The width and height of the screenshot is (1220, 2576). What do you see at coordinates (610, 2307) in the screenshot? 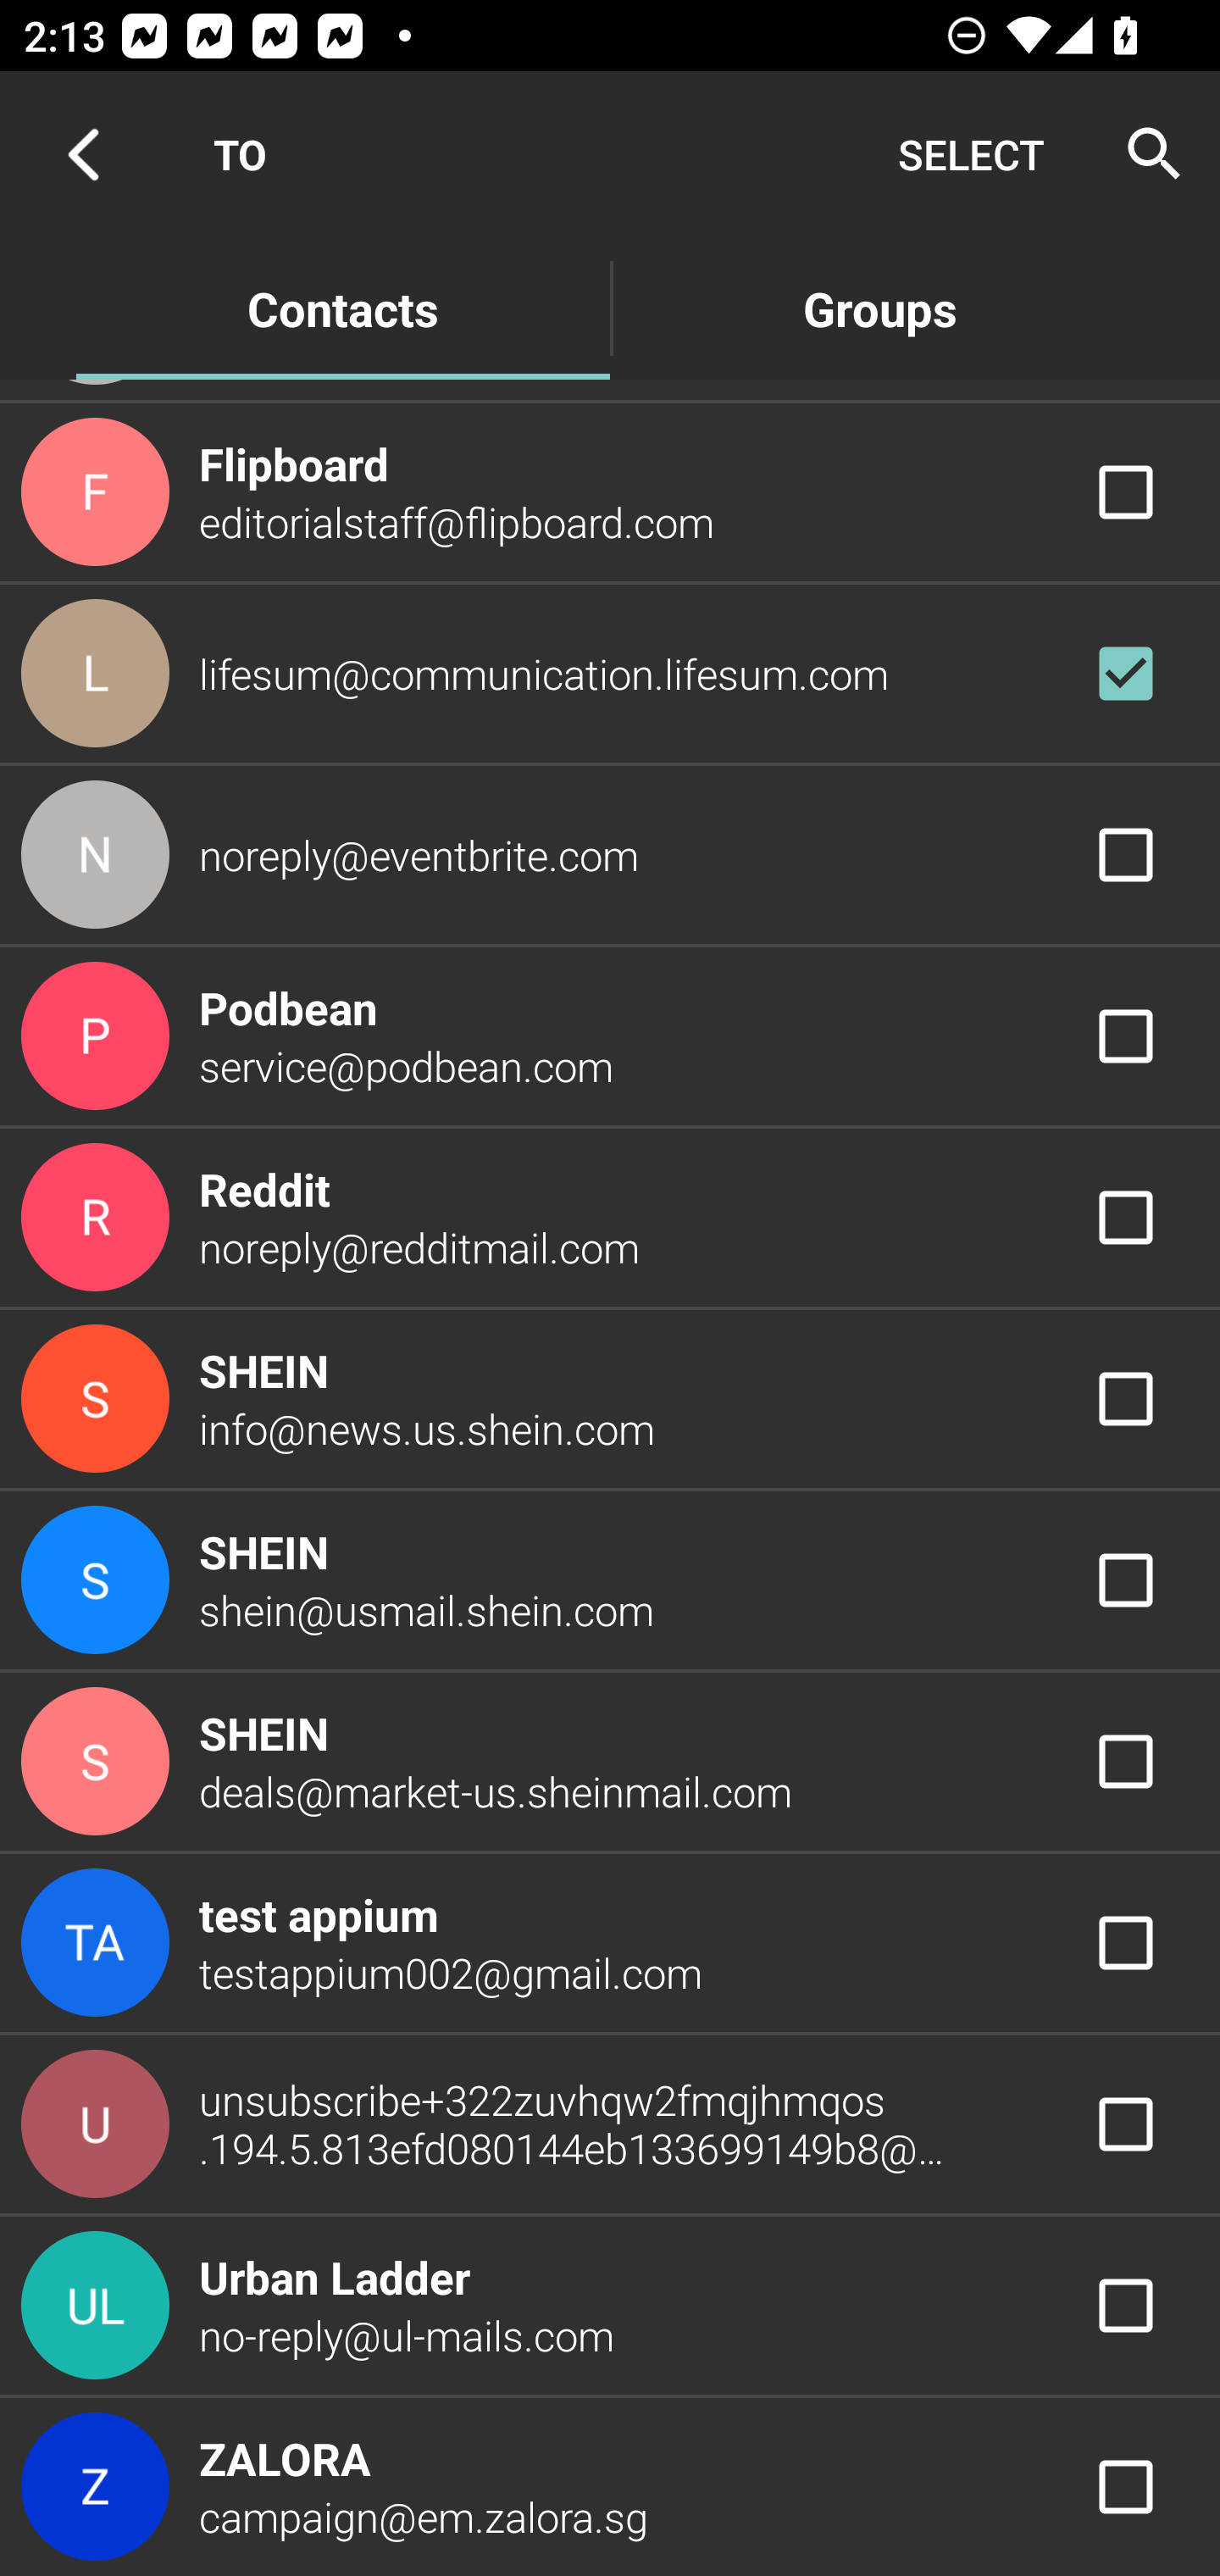
I see `Urban Ladder no-reply@ul-mails.com` at bounding box center [610, 2307].